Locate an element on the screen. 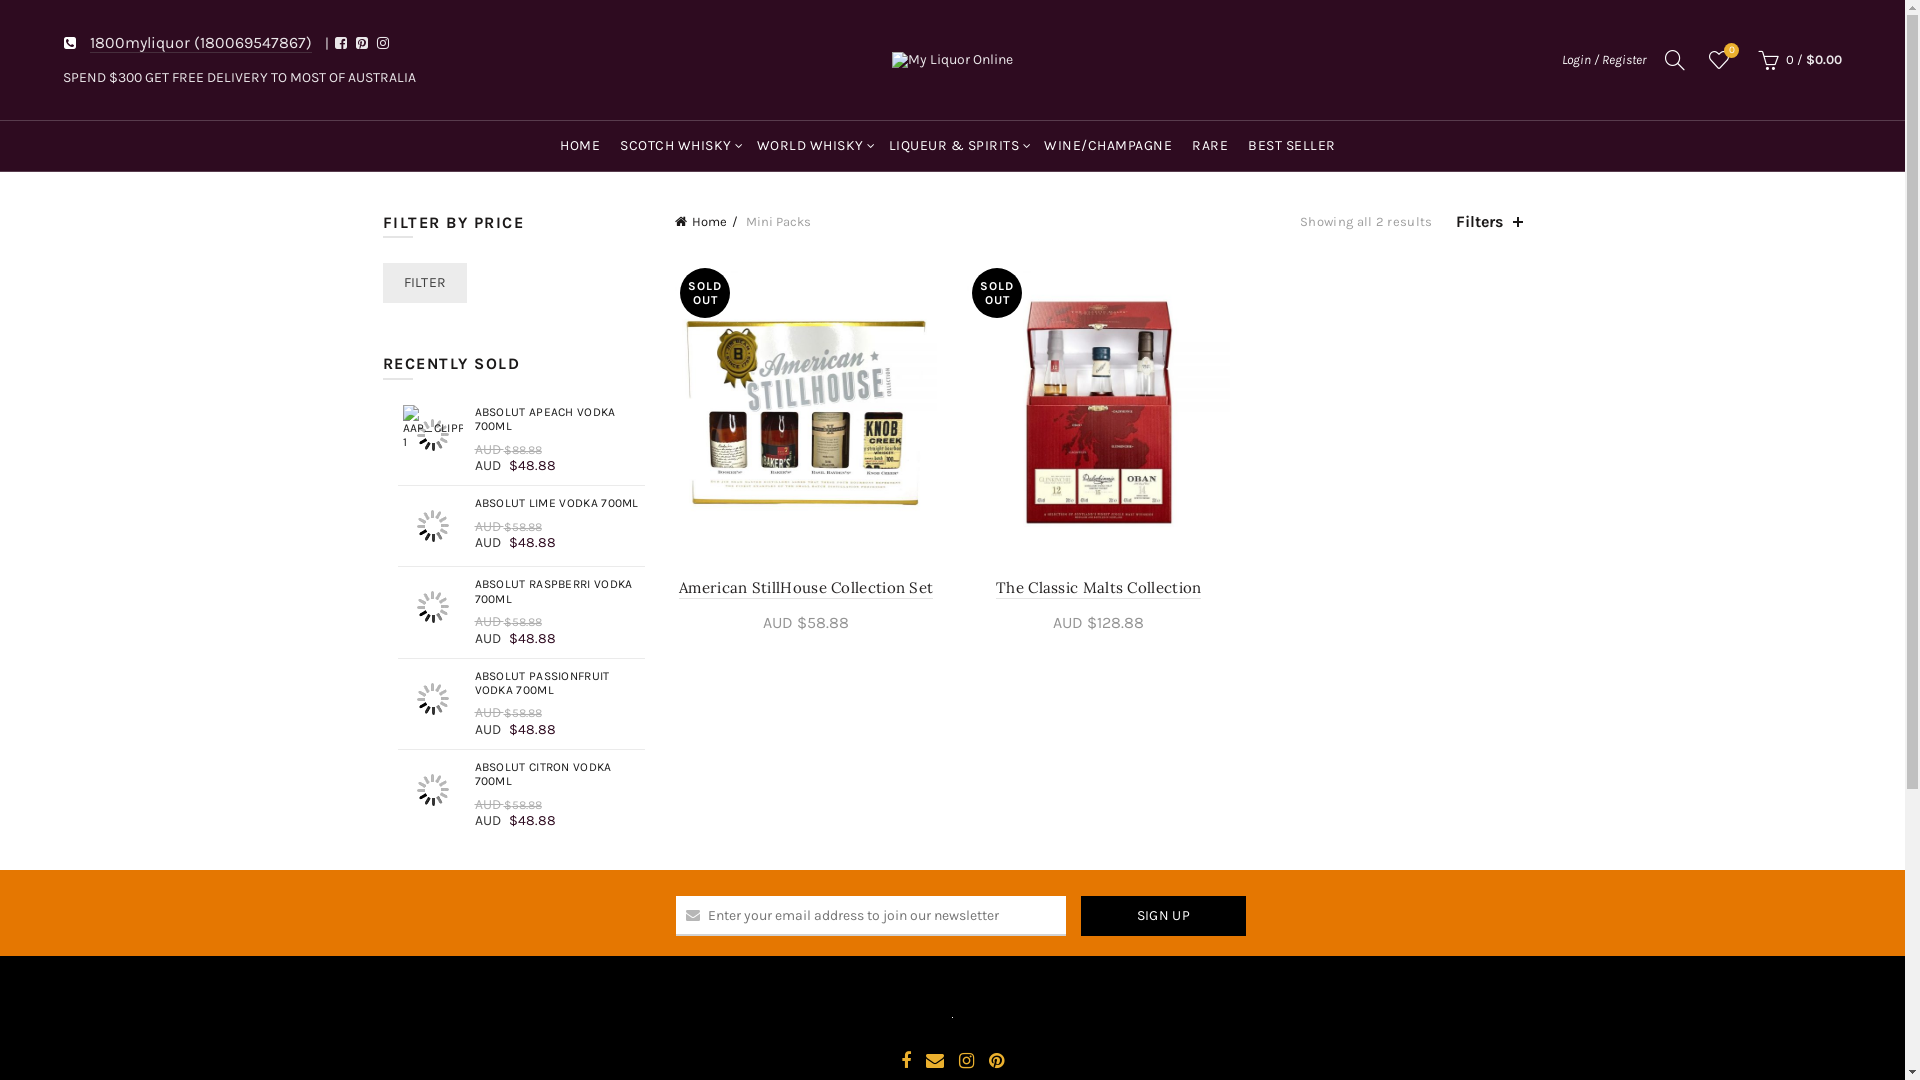  FILTER is located at coordinates (424, 283).